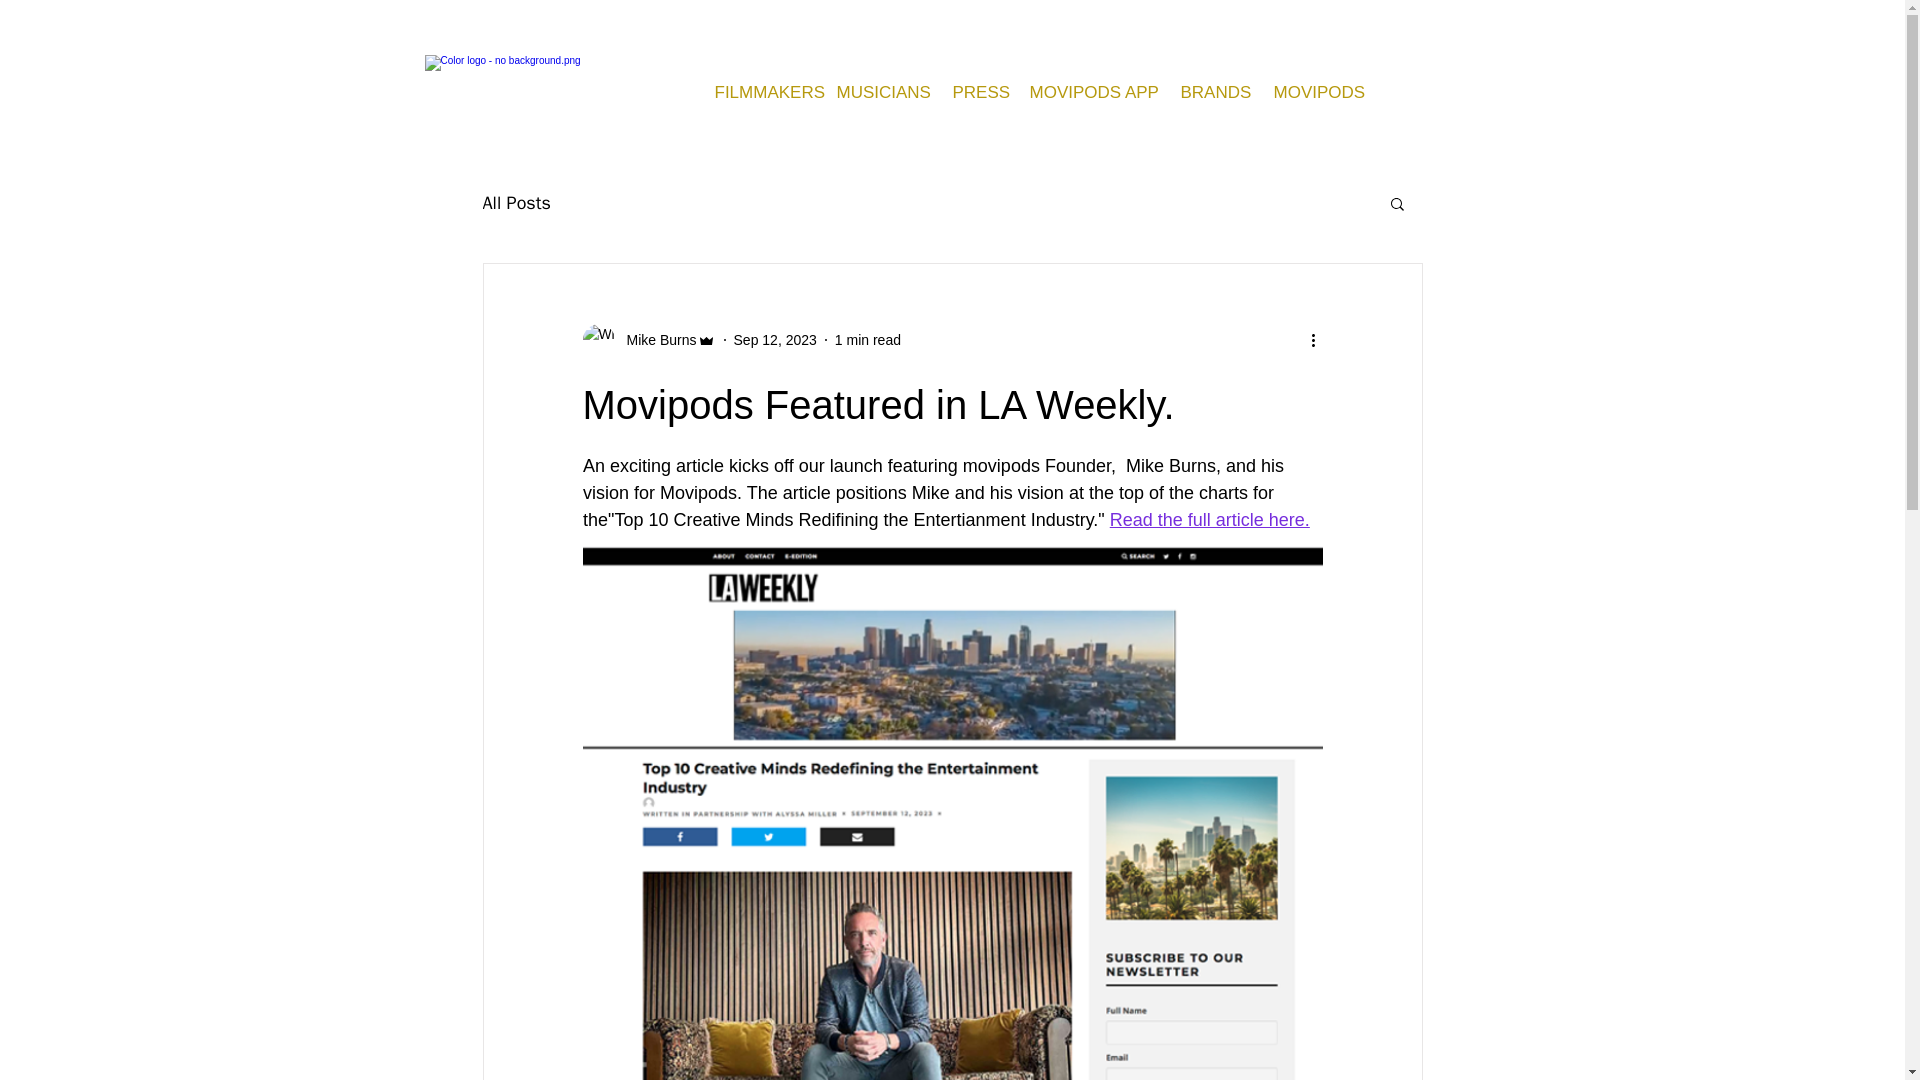 The height and width of the screenshot is (1080, 1920). What do you see at coordinates (1089, 92) in the screenshot?
I see `MOVIPODS APP` at bounding box center [1089, 92].